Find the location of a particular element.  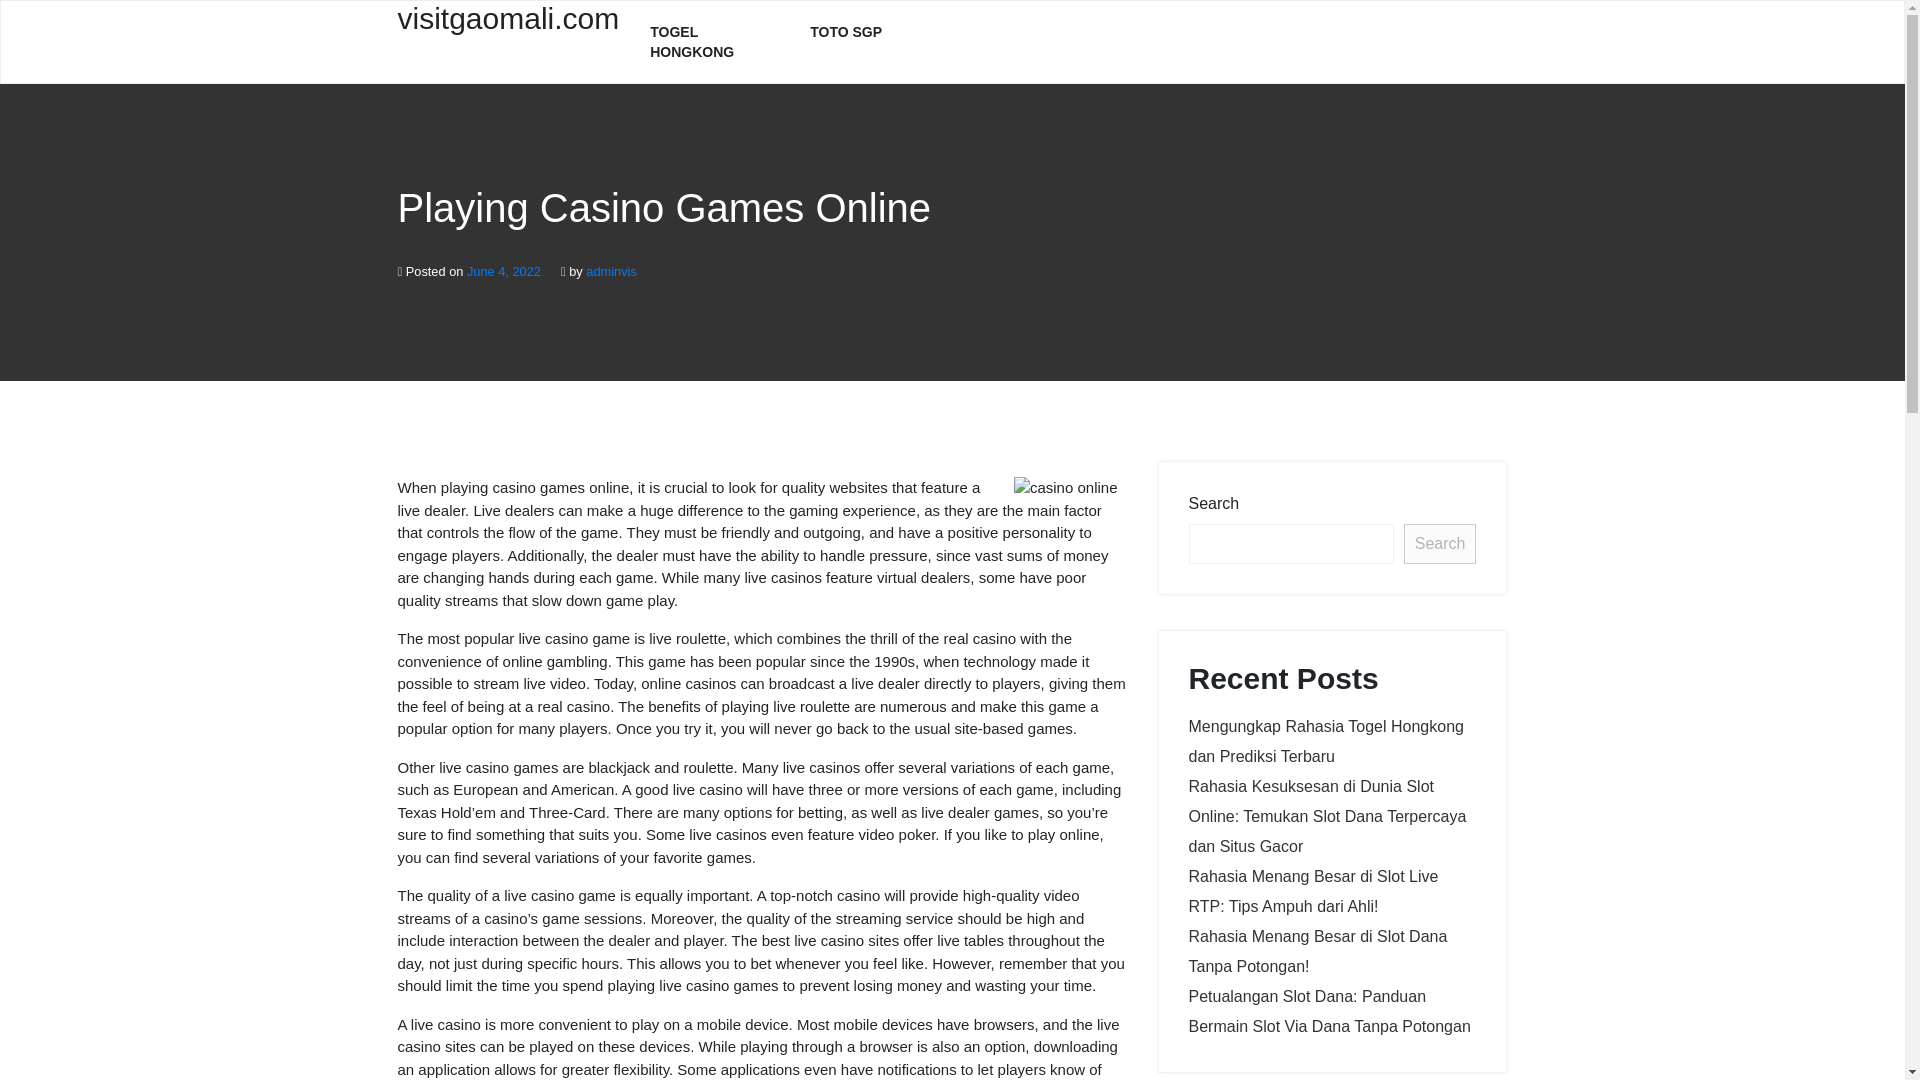

TOGEL HONGKONG is located at coordinates (714, 42).